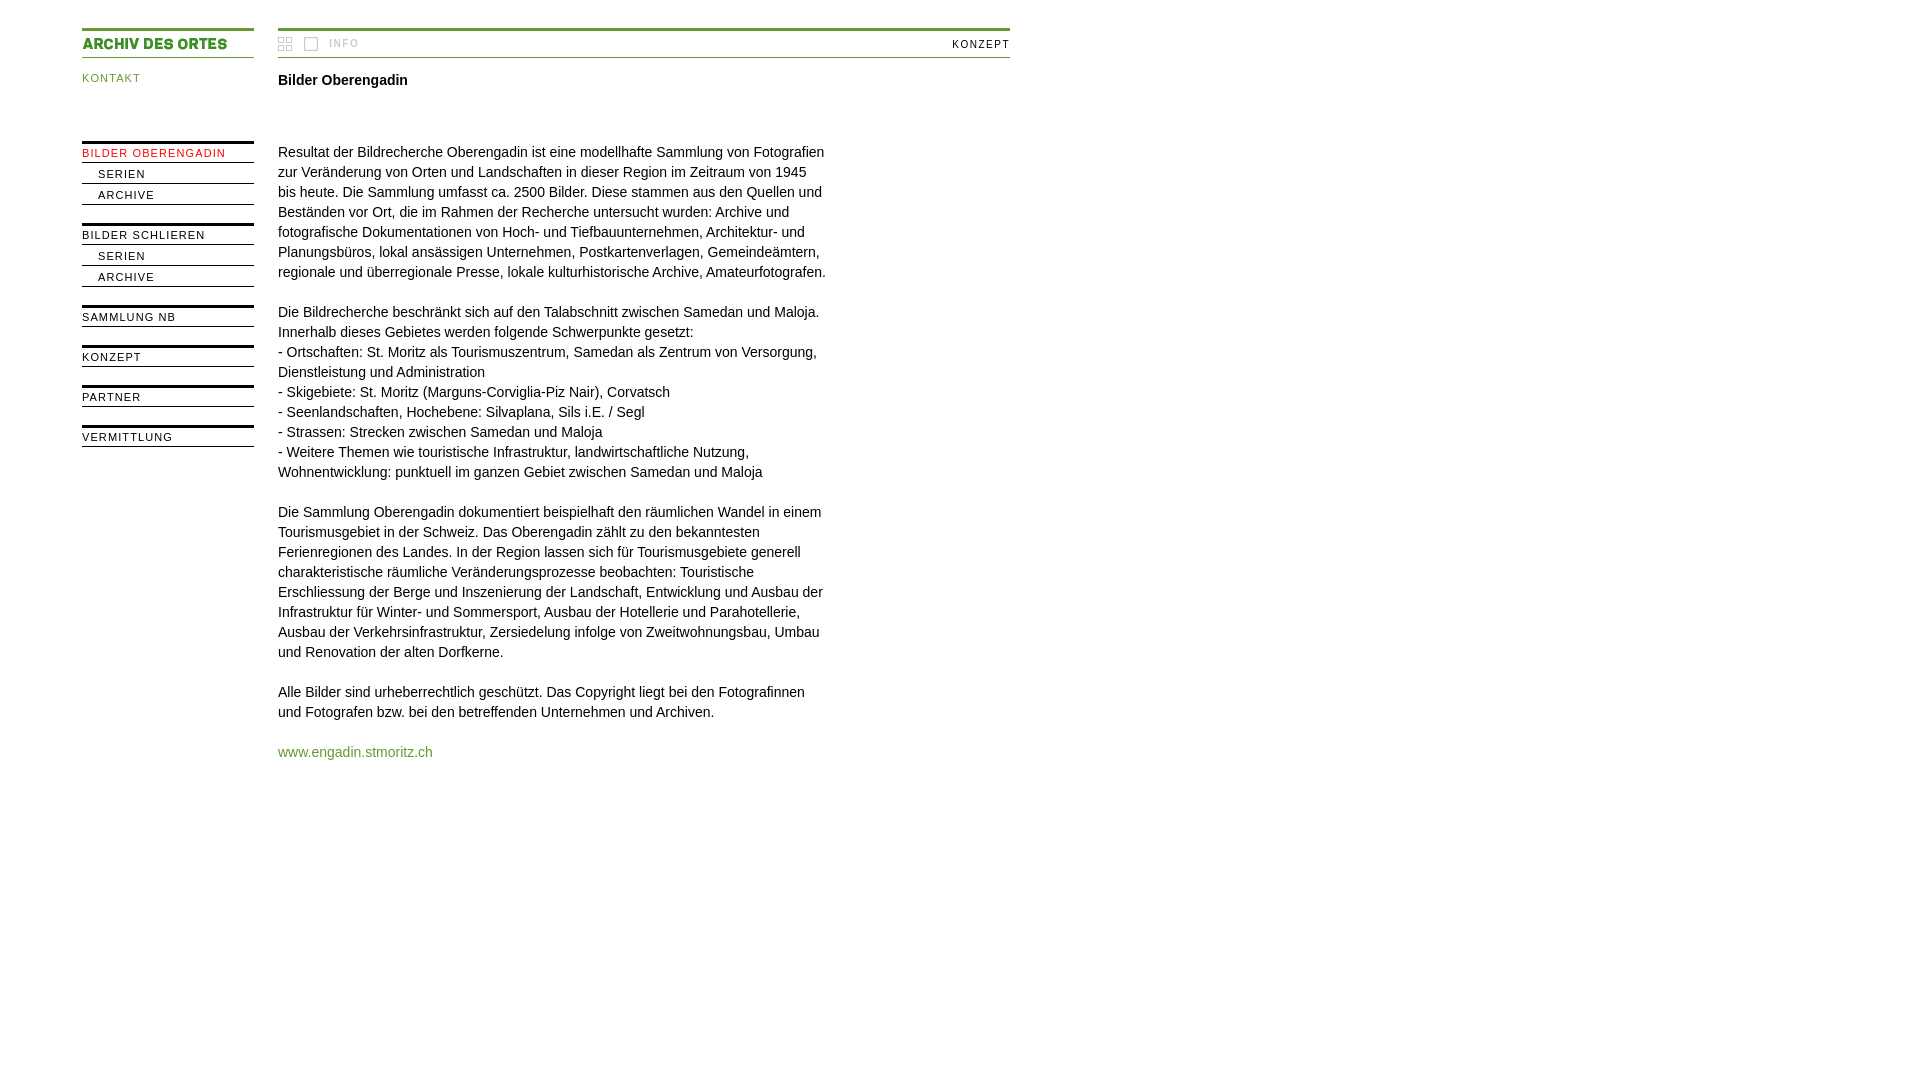 Image resolution: width=1920 pixels, height=1080 pixels. What do you see at coordinates (126, 195) in the screenshot?
I see `ARCHIVE` at bounding box center [126, 195].